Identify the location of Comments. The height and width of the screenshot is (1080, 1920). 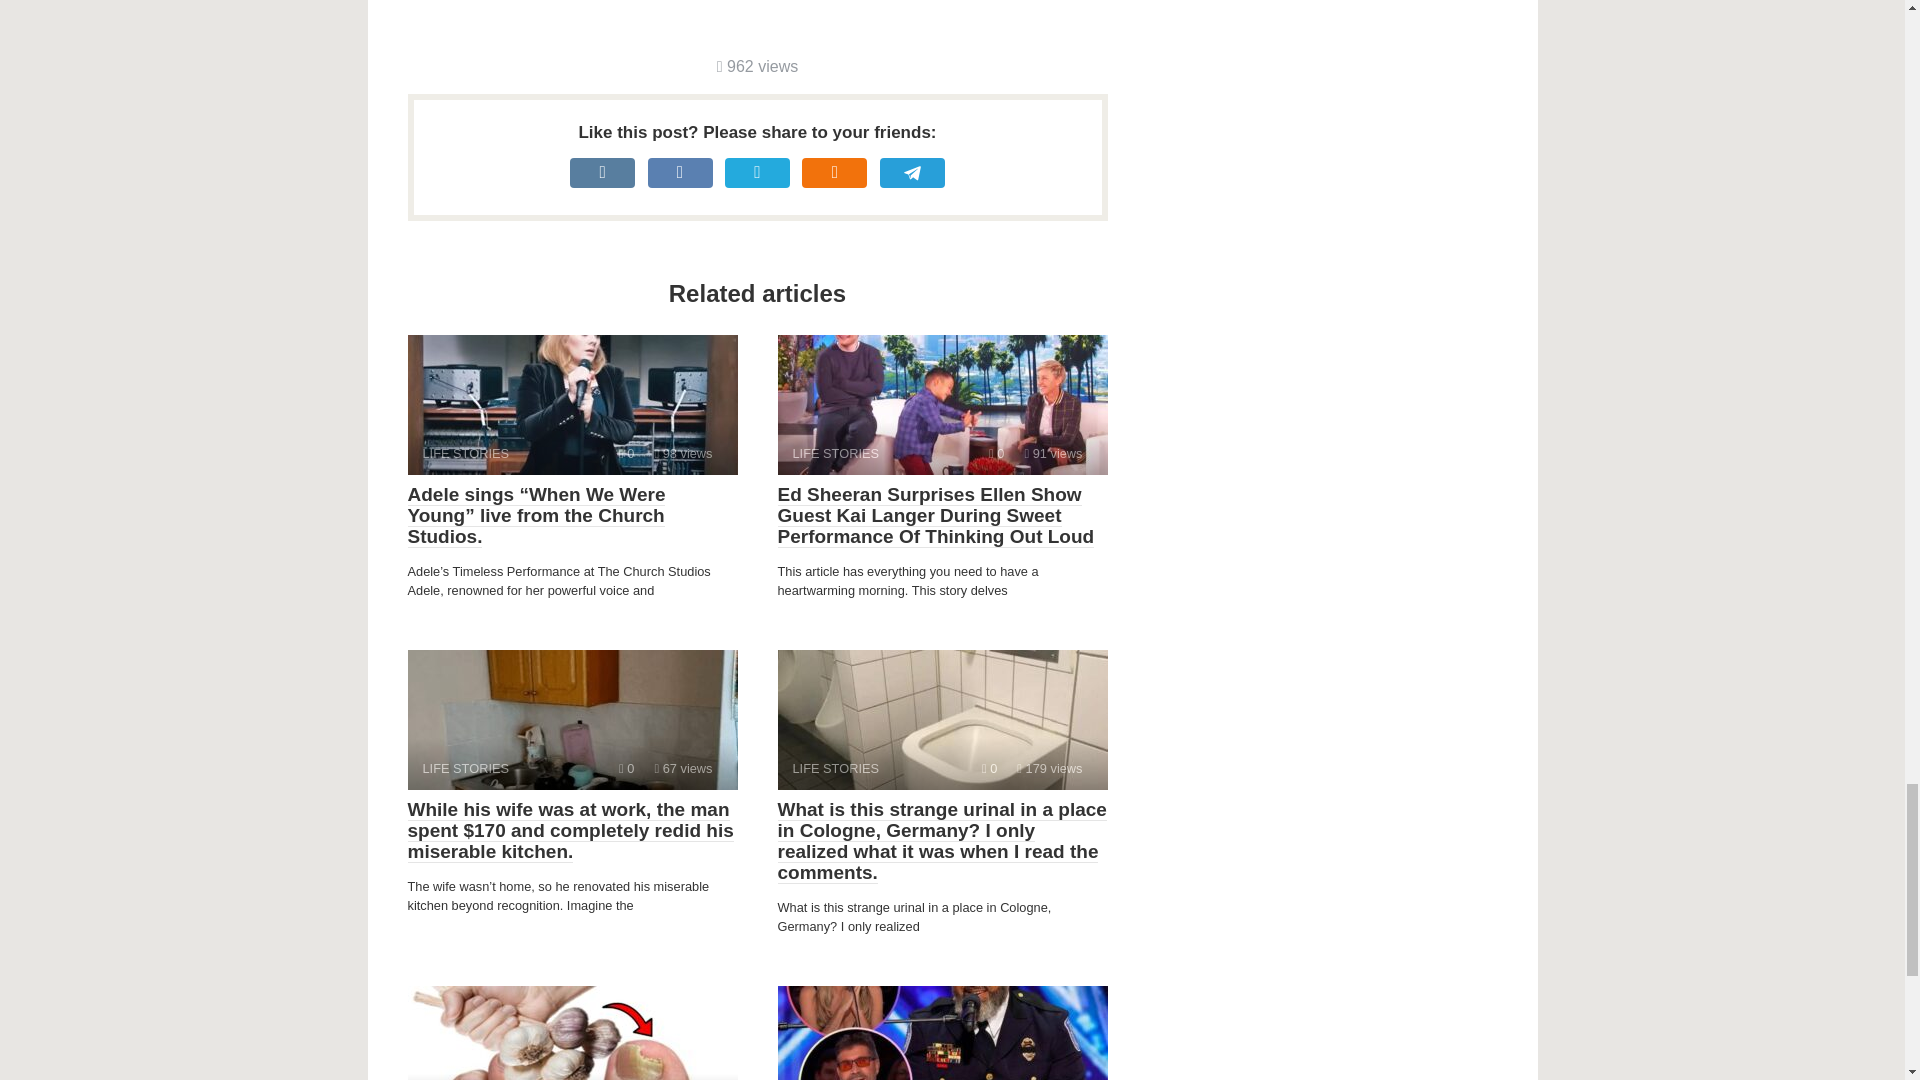
(942, 404).